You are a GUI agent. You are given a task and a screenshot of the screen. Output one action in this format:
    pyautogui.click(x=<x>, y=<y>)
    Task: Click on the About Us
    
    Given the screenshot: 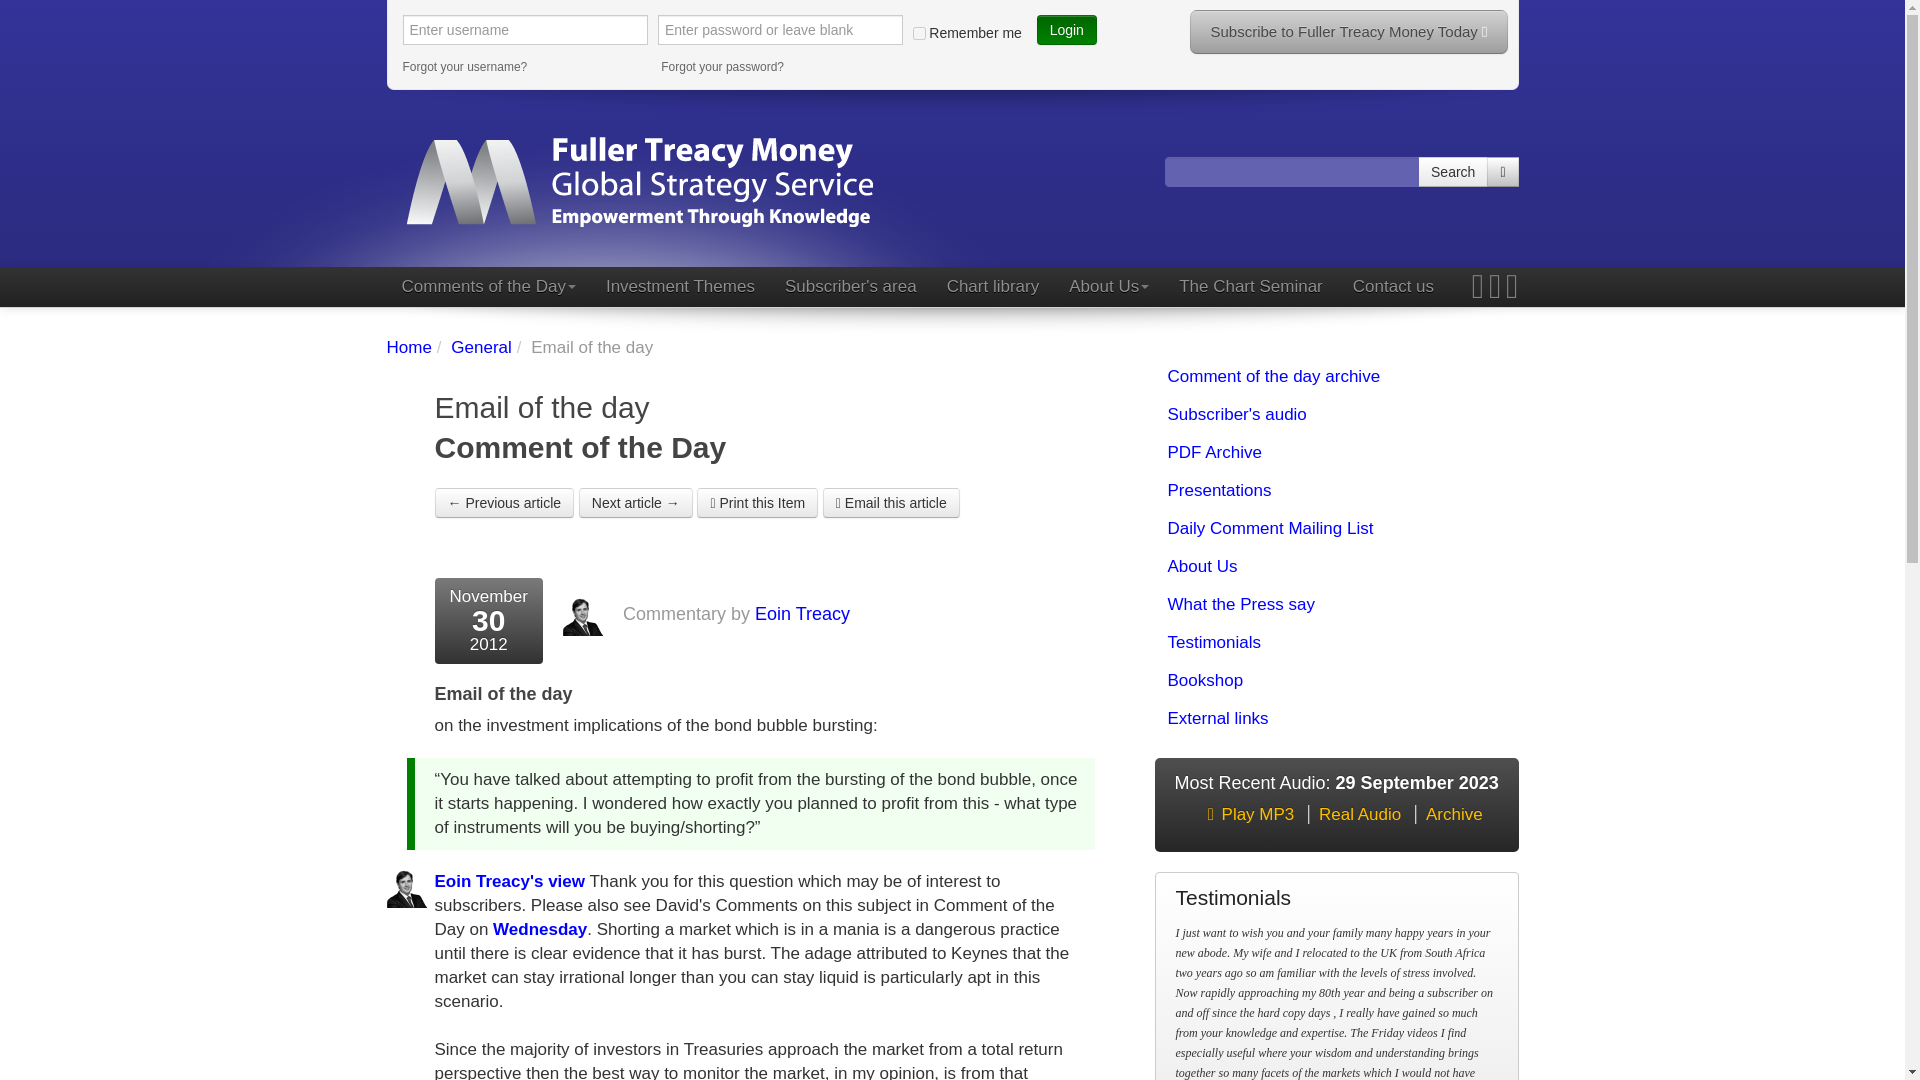 What is the action you would take?
    pyautogui.click(x=1108, y=286)
    